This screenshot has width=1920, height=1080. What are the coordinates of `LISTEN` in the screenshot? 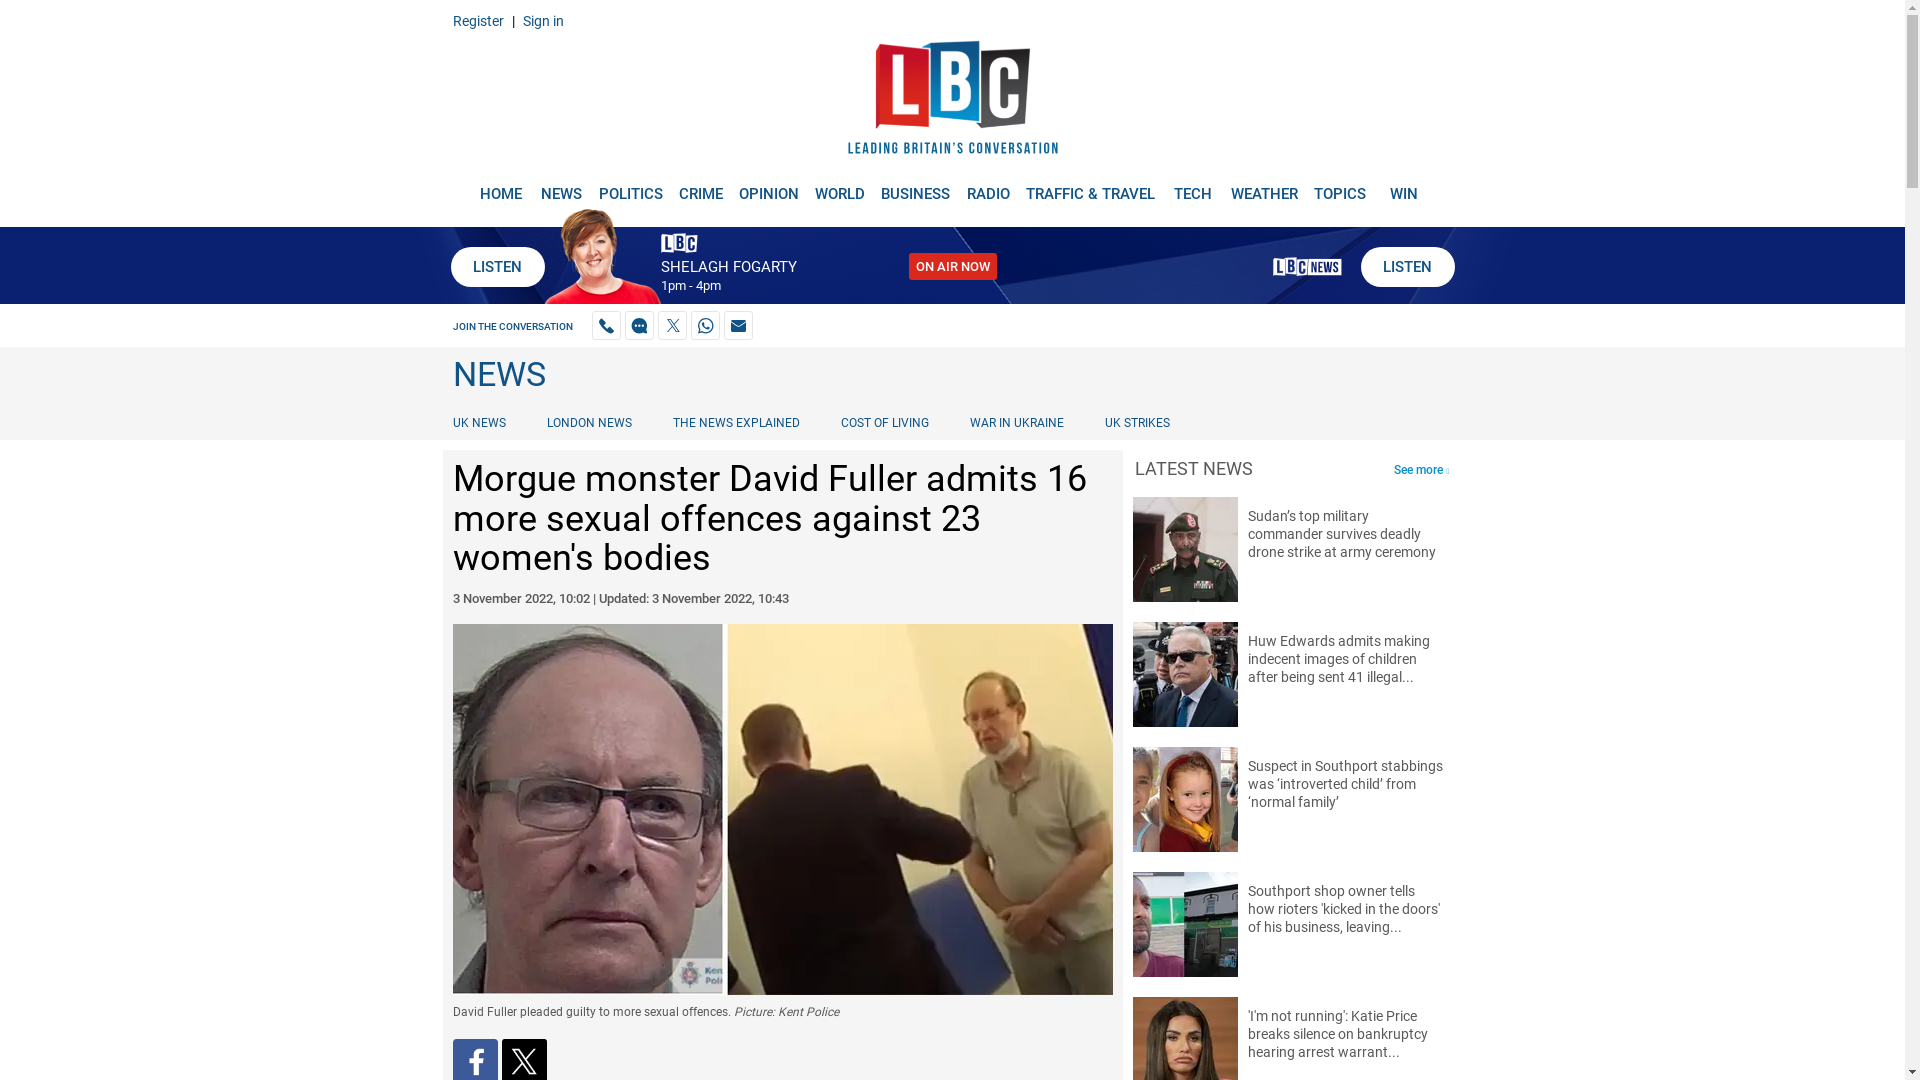 It's located at (496, 267).